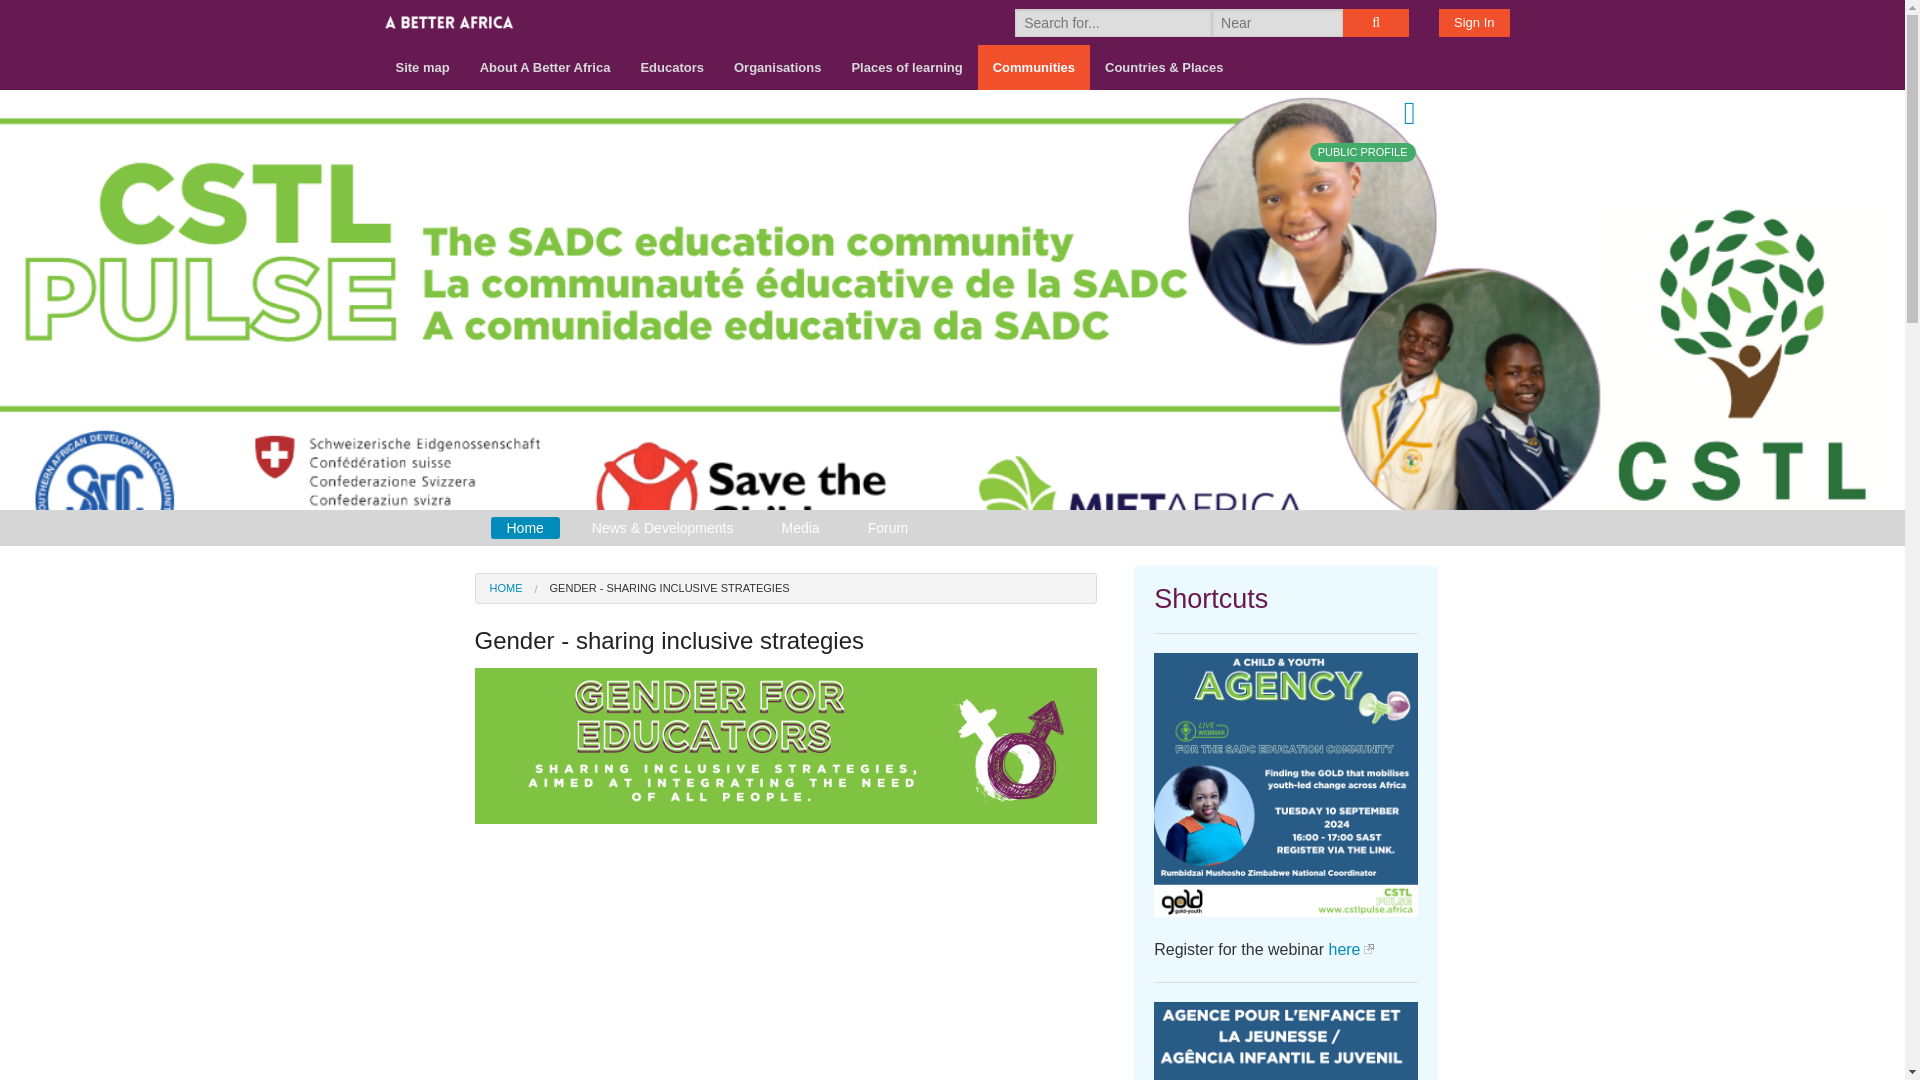 The width and height of the screenshot is (1920, 1080). Describe the element at coordinates (800, 528) in the screenshot. I see `Media` at that location.